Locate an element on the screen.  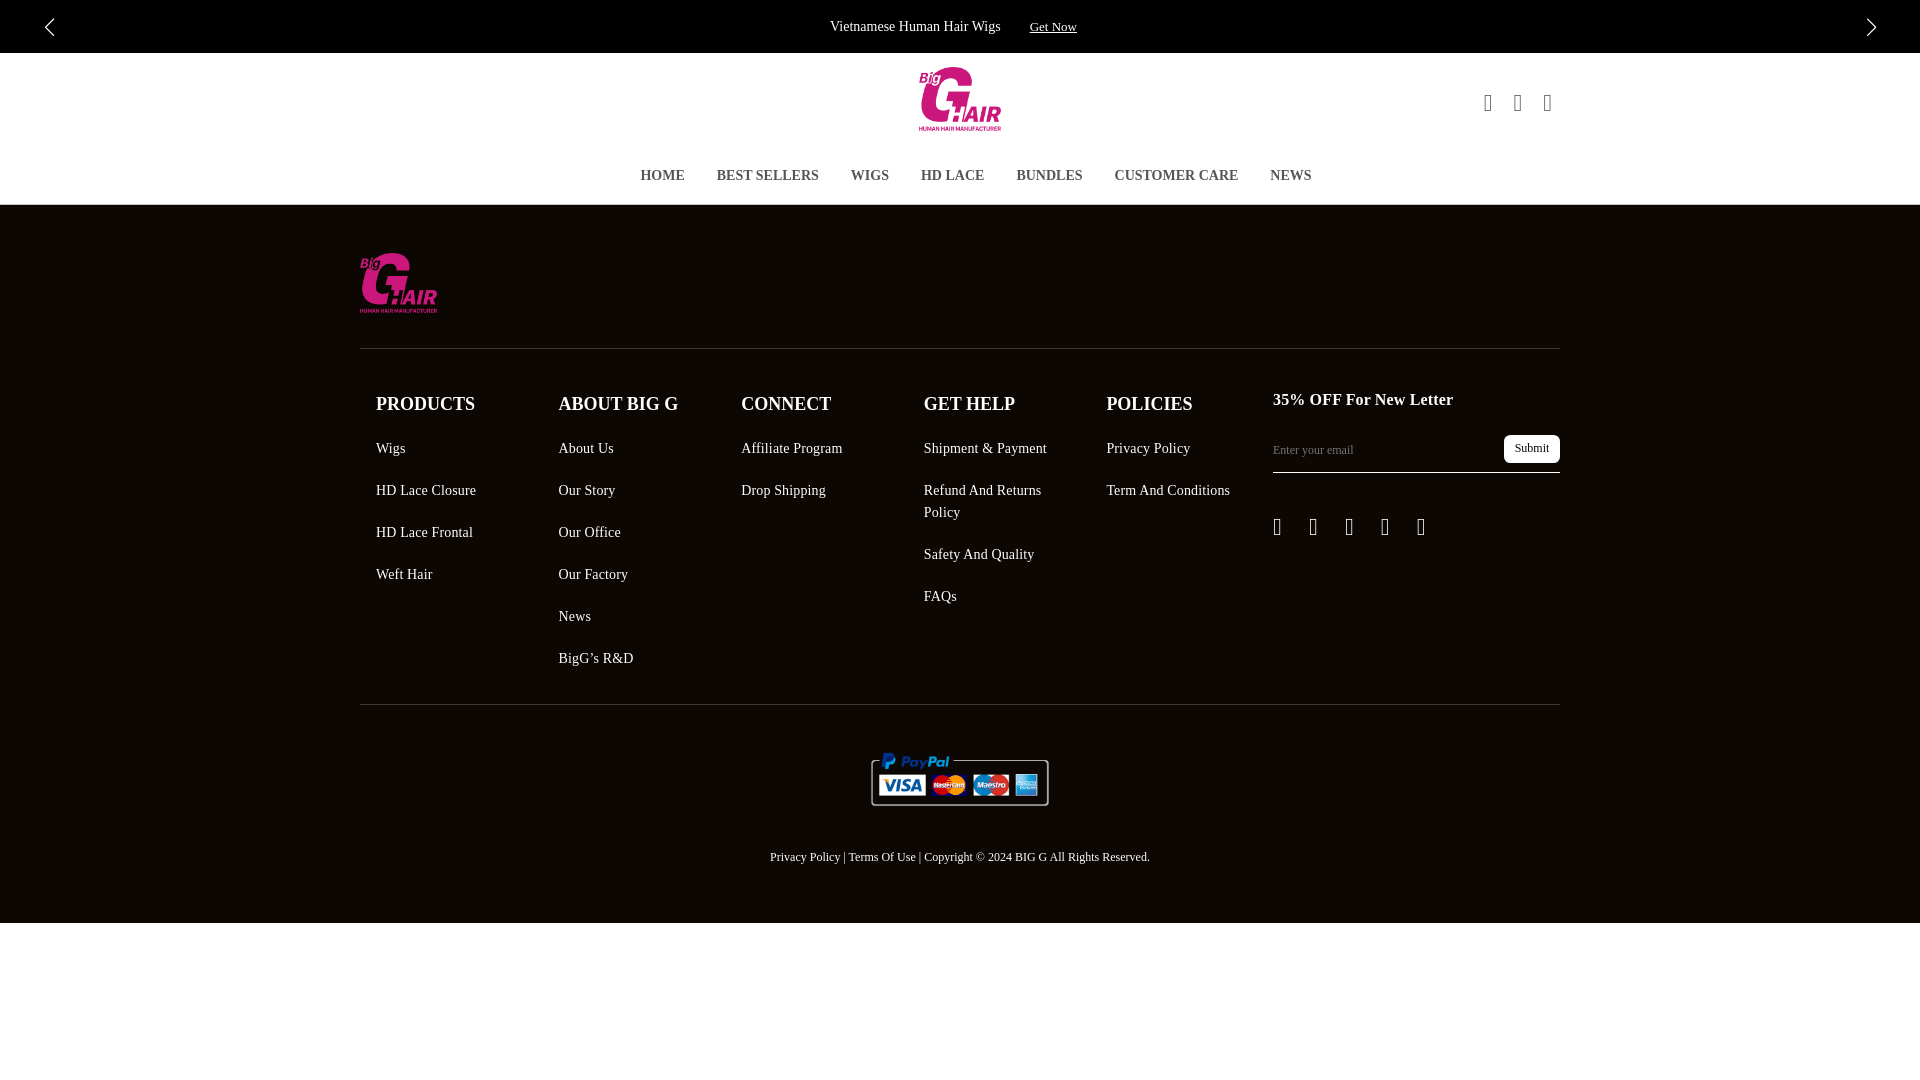
BEST SELLERS is located at coordinates (768, 178).